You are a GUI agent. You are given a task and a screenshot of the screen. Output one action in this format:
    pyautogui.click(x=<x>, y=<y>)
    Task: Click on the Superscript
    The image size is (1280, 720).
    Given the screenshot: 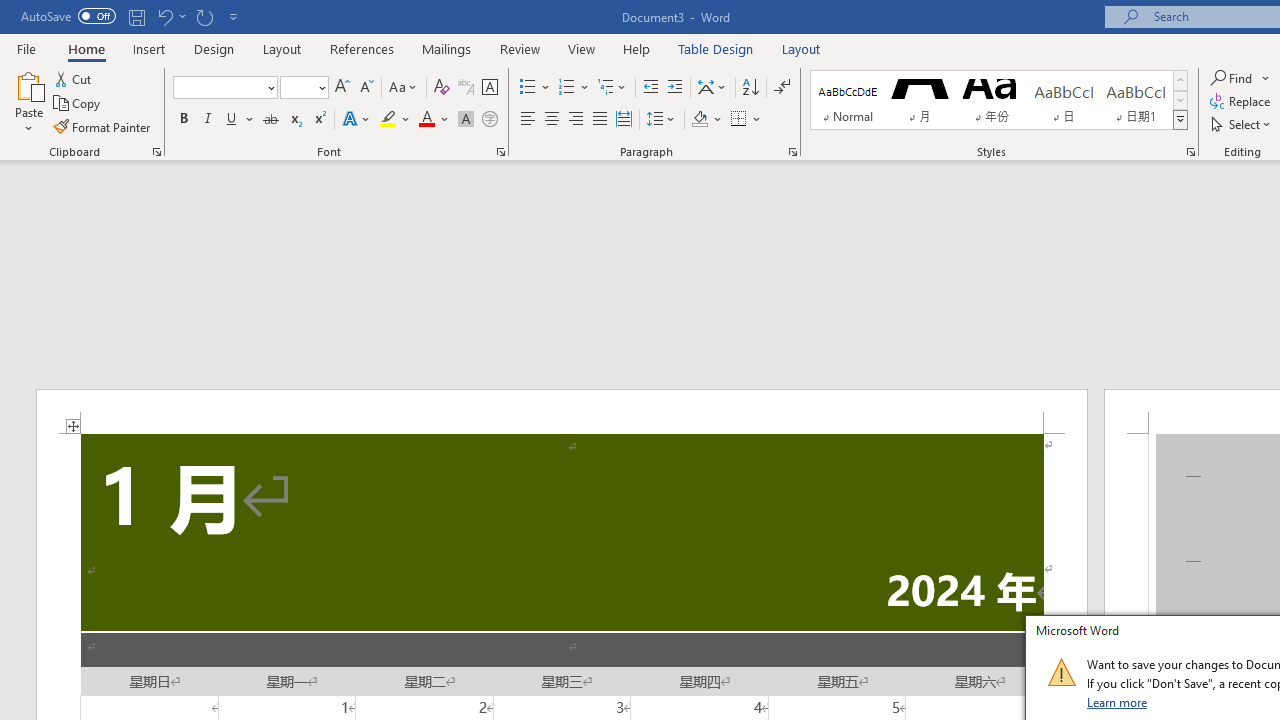 What is the action you would take?
    pyautogui.click(x=319, y=120)
    